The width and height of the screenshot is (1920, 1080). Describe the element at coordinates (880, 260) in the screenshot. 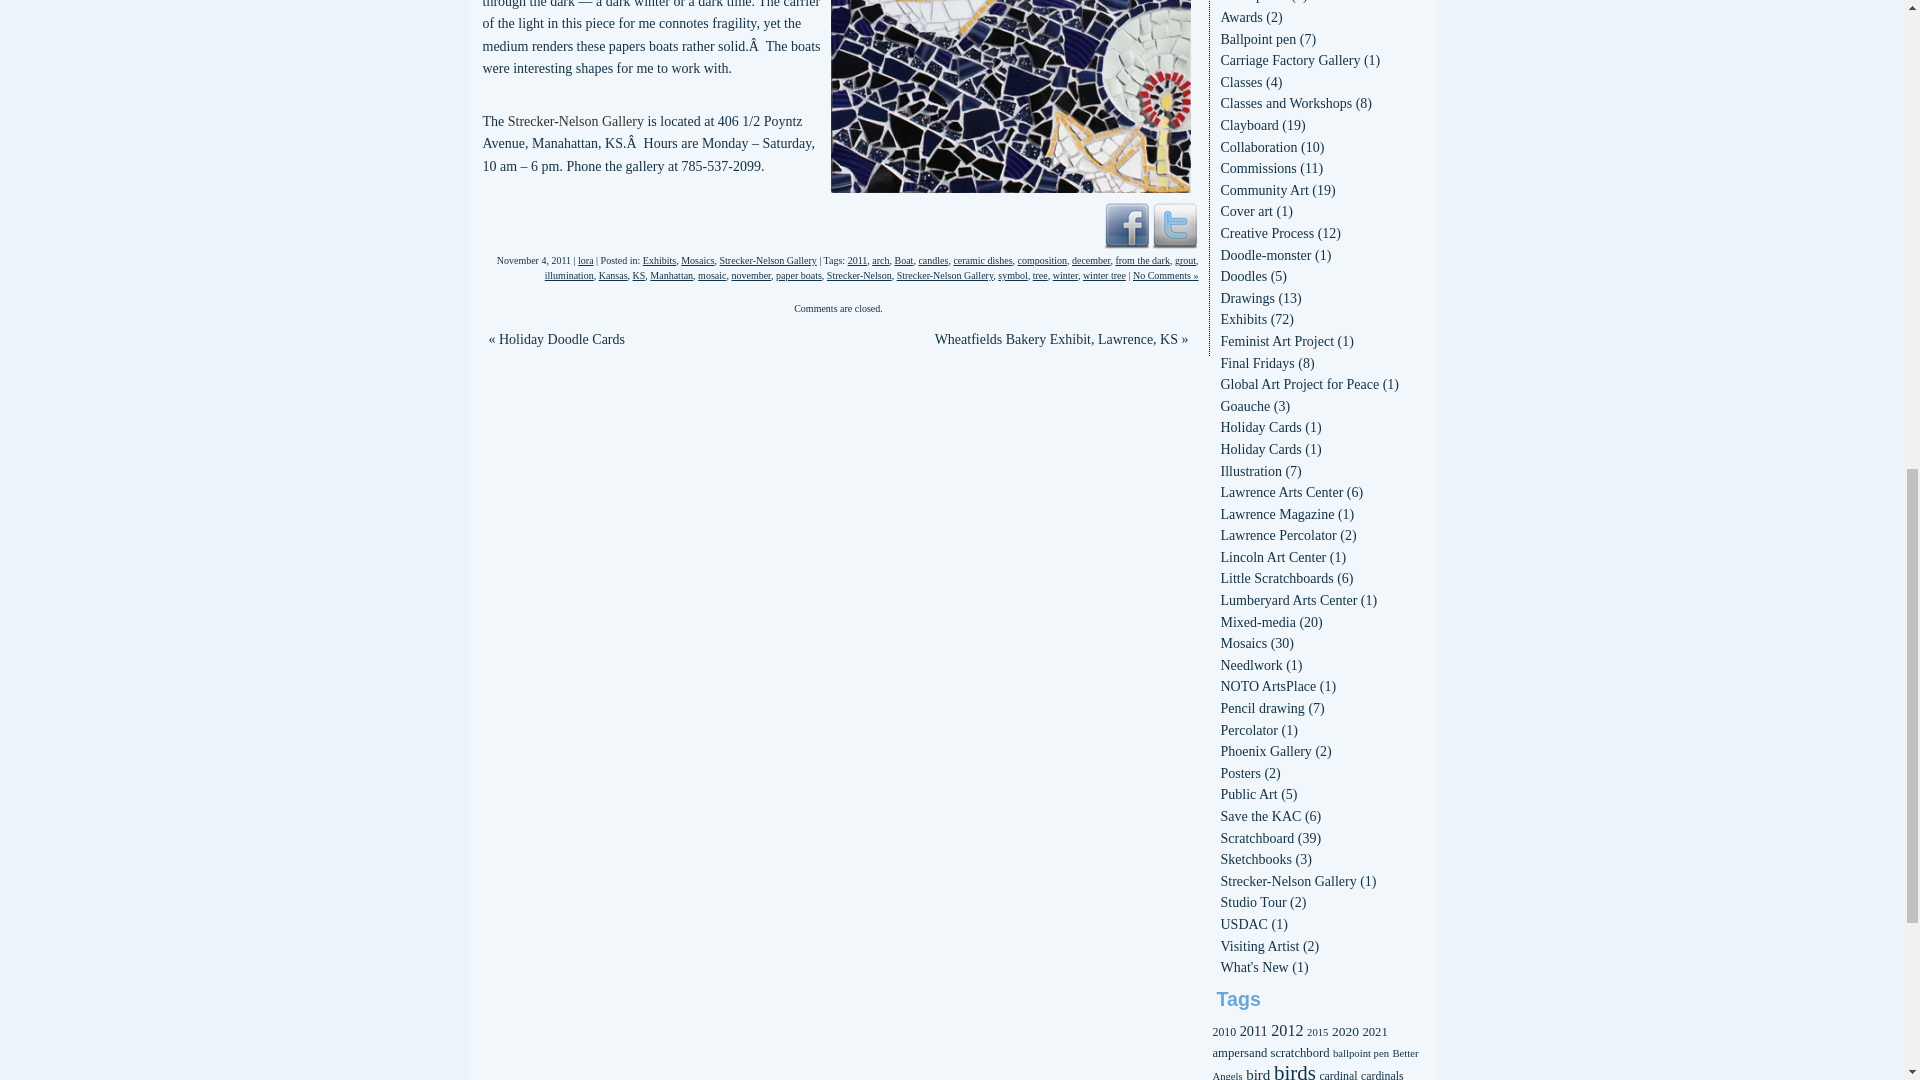

I see `arch` at that location.